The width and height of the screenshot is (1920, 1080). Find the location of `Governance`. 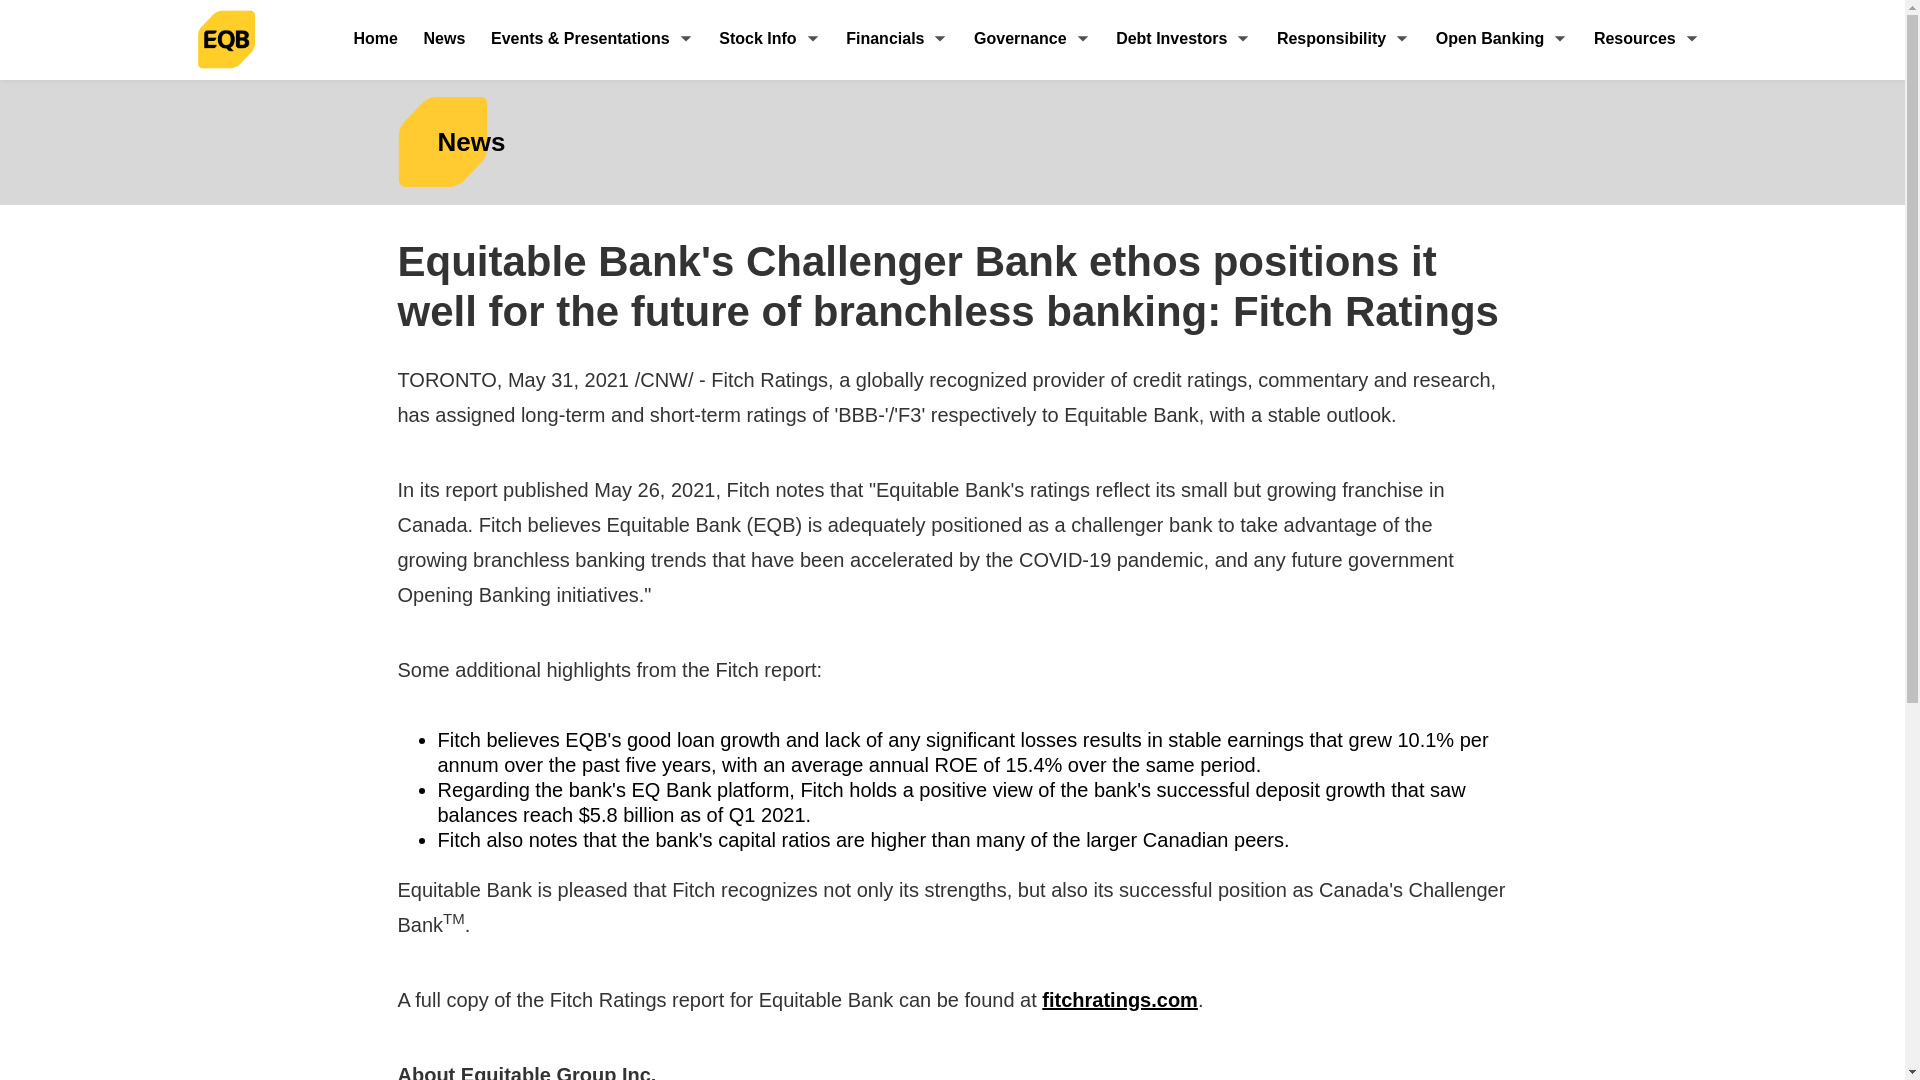

Governance is located at coordinates (1032, 40).